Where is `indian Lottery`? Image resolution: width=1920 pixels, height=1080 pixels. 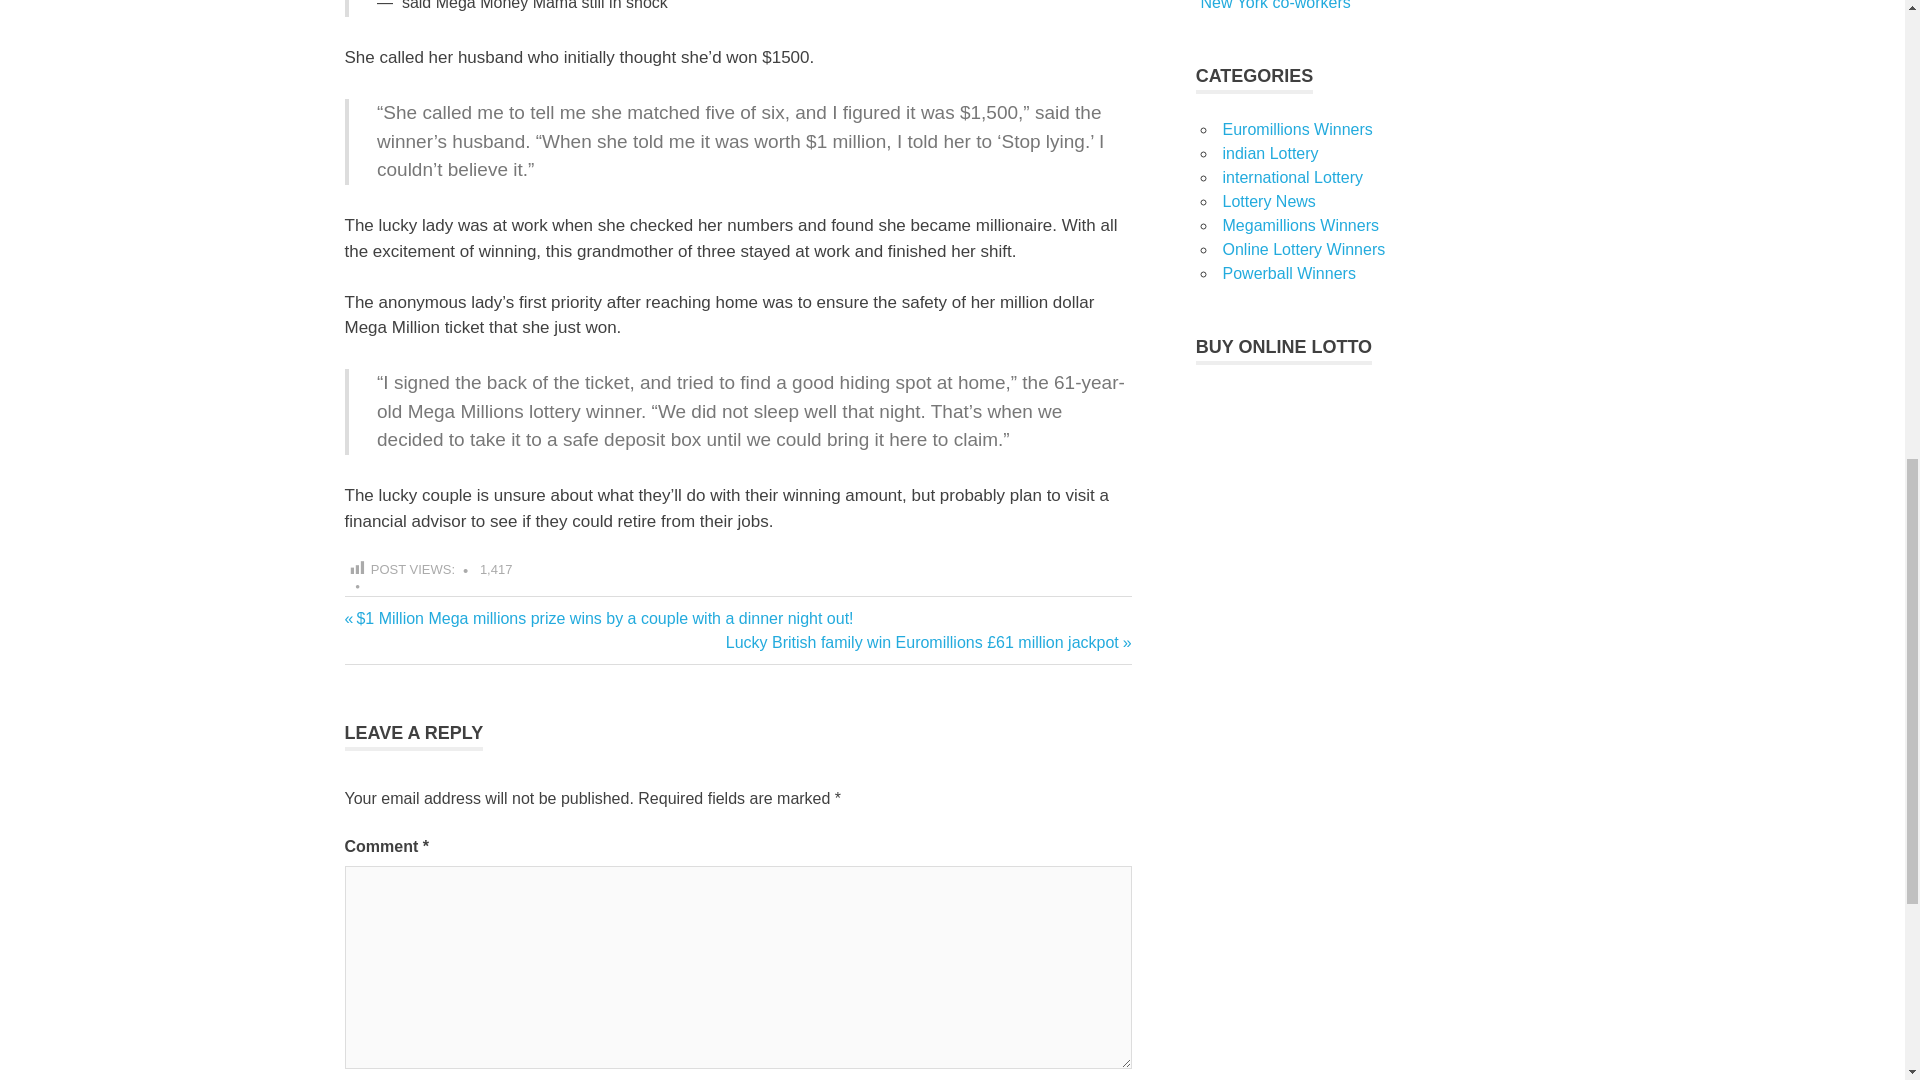
indian Lottery is located at coordinates (1269, 153).